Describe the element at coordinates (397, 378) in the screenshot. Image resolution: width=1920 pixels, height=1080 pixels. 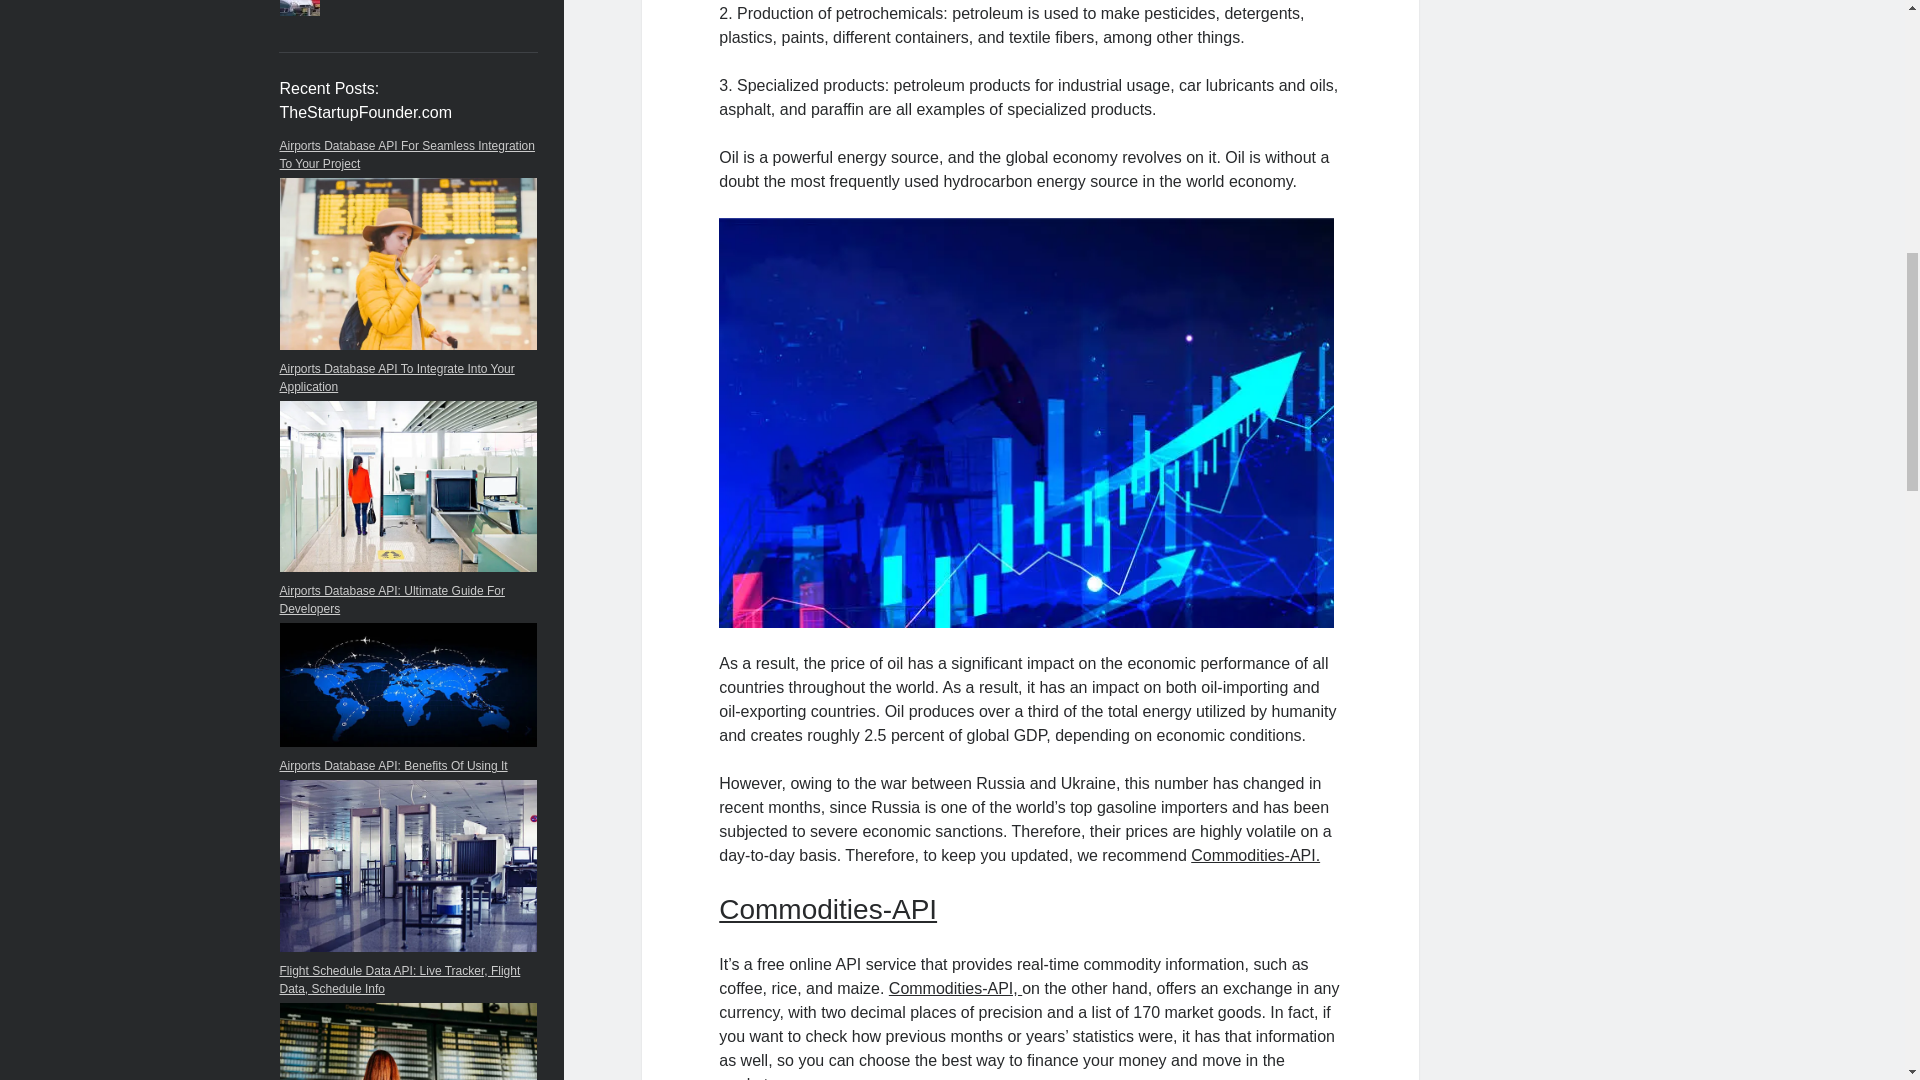
I see `Airports Database API To Integrate Into Your Application` at that location.